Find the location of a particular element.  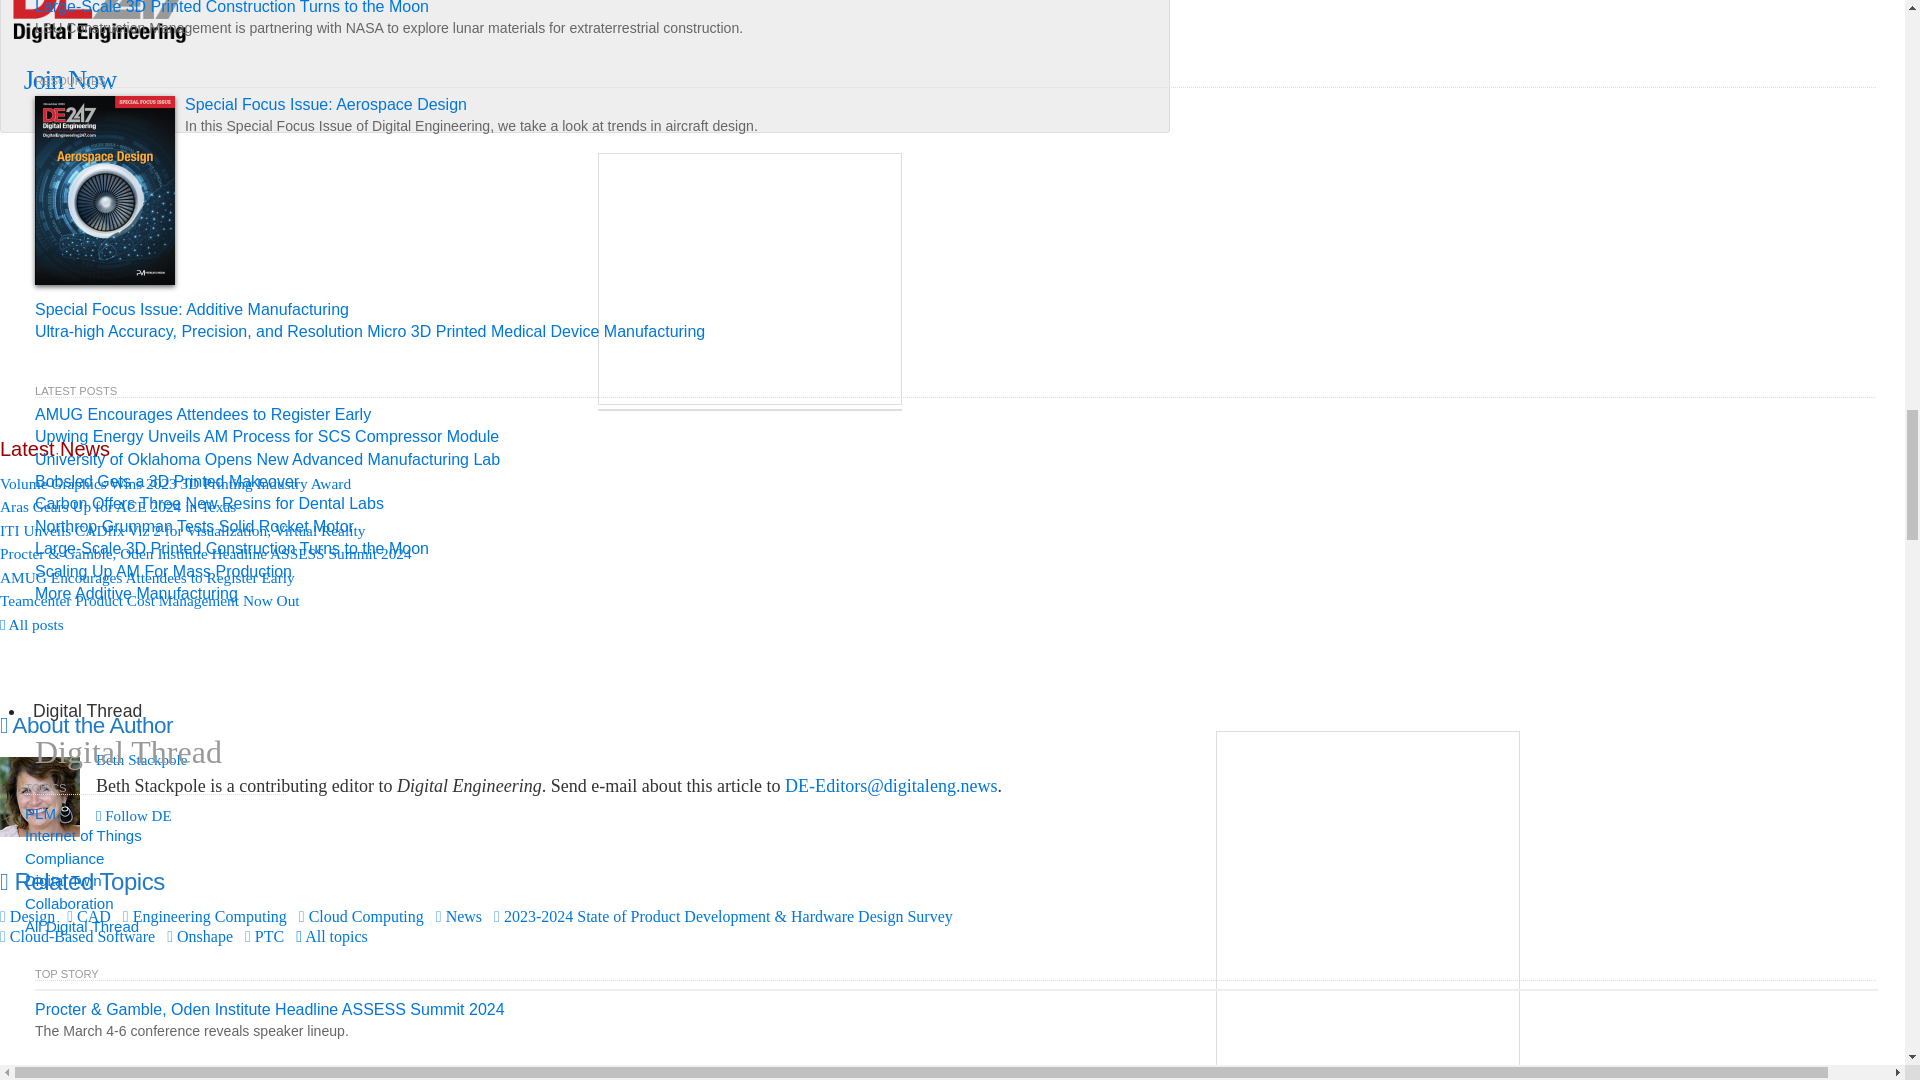

Cloud-Based Software is located at coordinates (78, 936).